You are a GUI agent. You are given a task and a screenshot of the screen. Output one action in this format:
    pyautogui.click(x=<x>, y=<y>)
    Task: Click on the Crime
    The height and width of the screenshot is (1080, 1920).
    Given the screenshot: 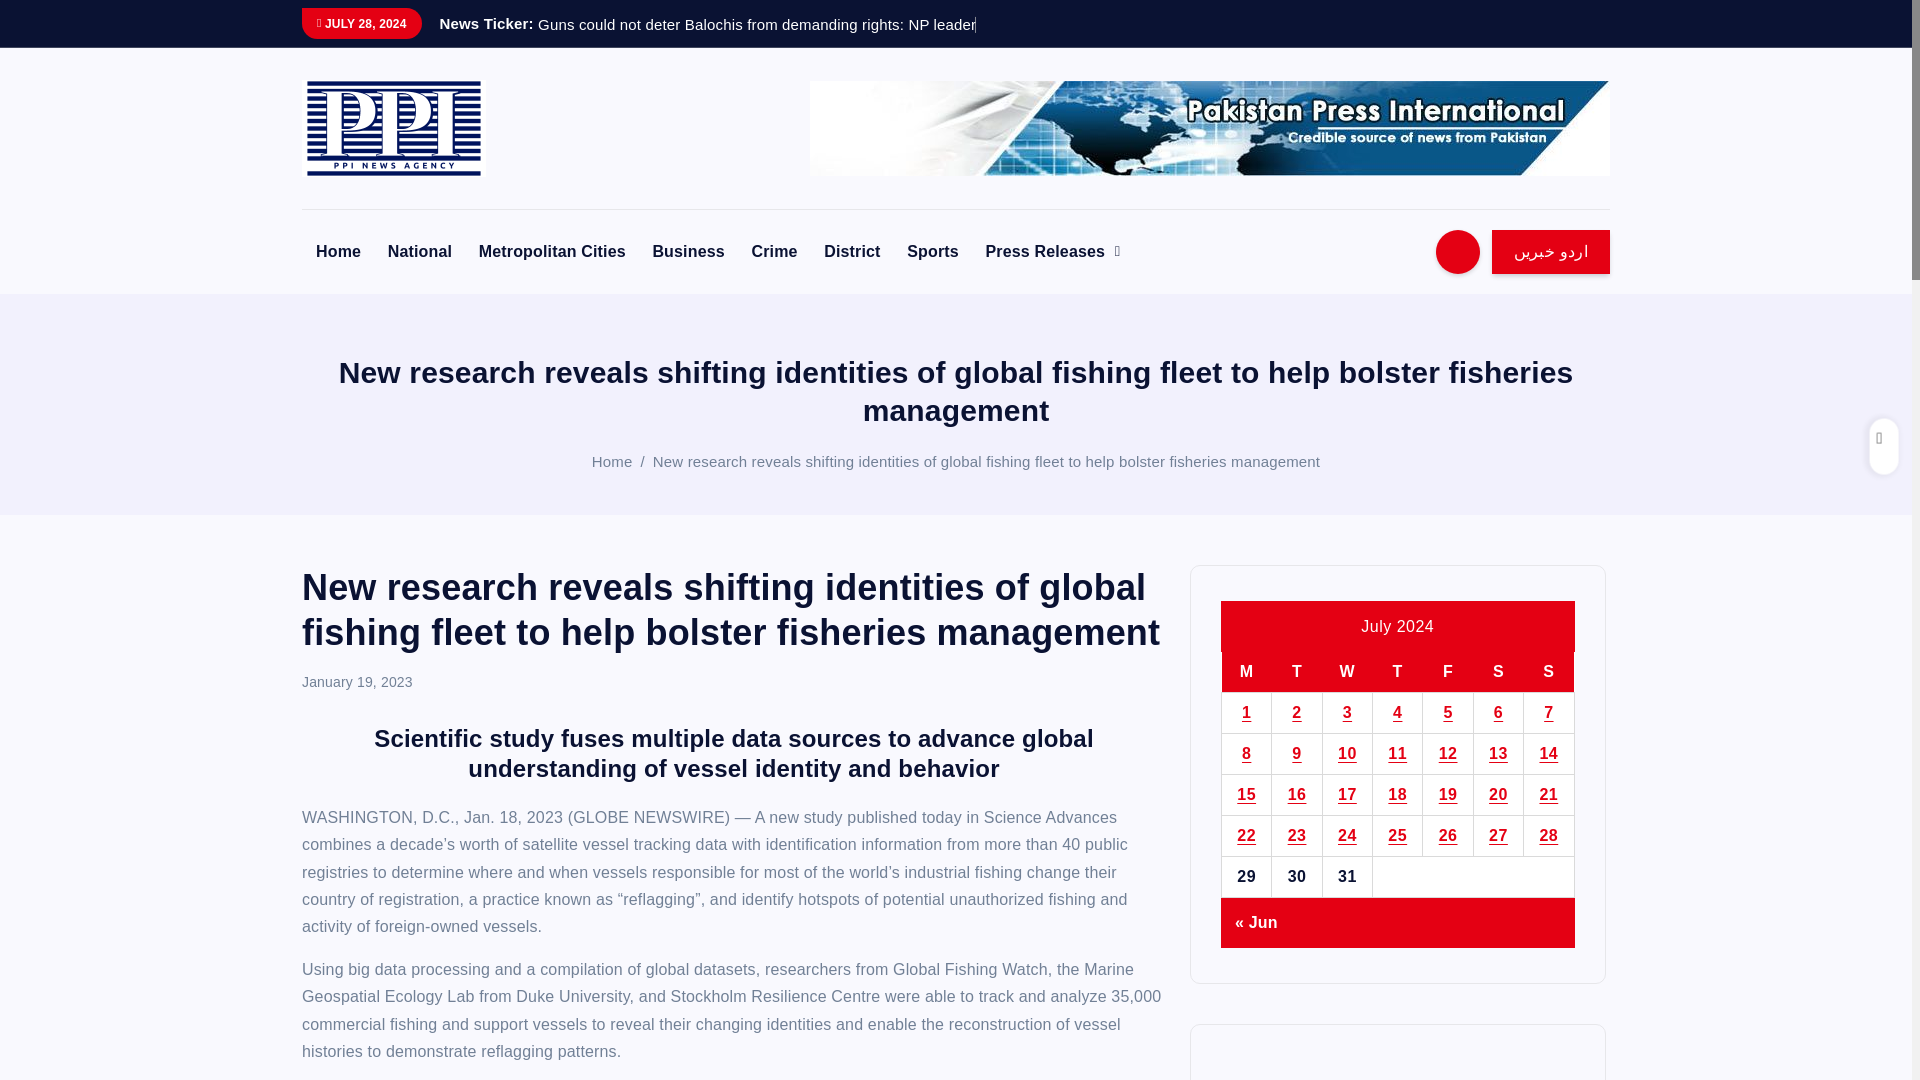 What is the action you would take?
    pyautogui.click(x=774, y=252)
    